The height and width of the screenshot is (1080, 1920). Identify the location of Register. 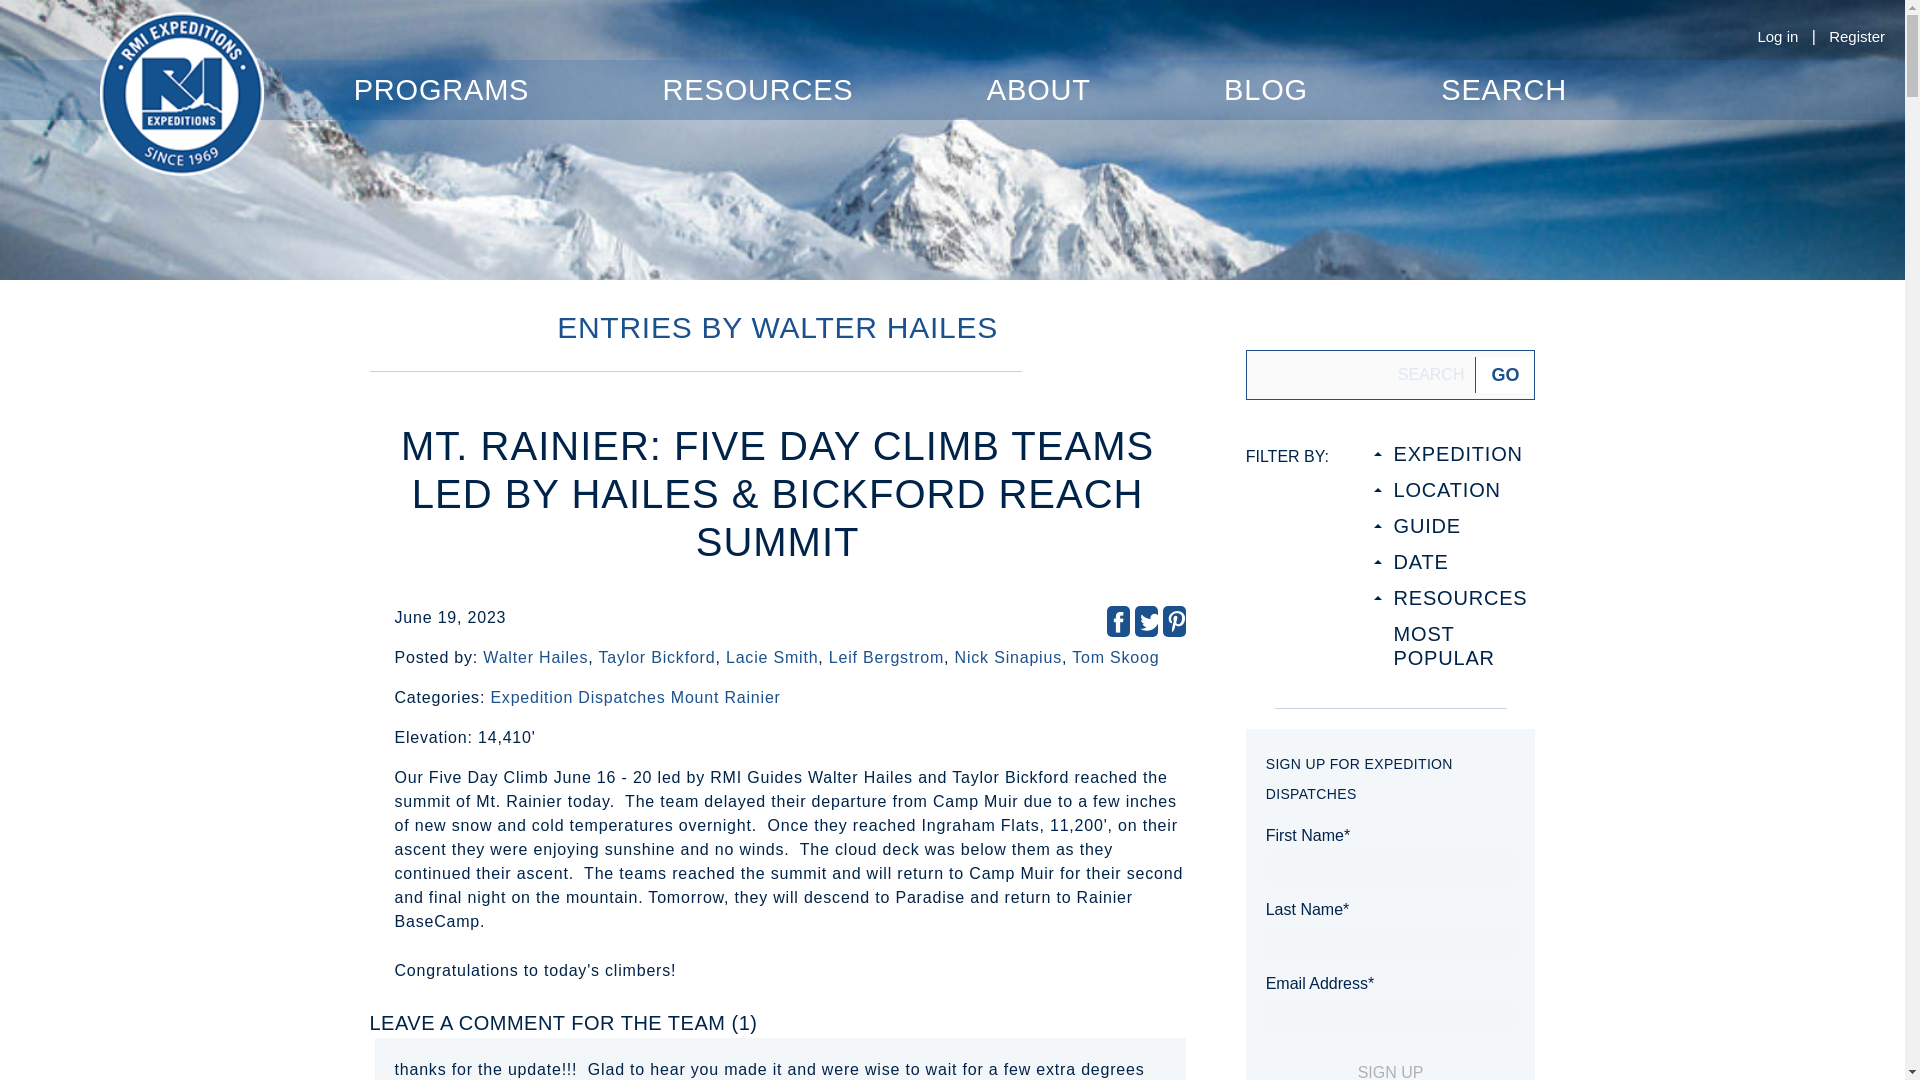
(1857, 36).